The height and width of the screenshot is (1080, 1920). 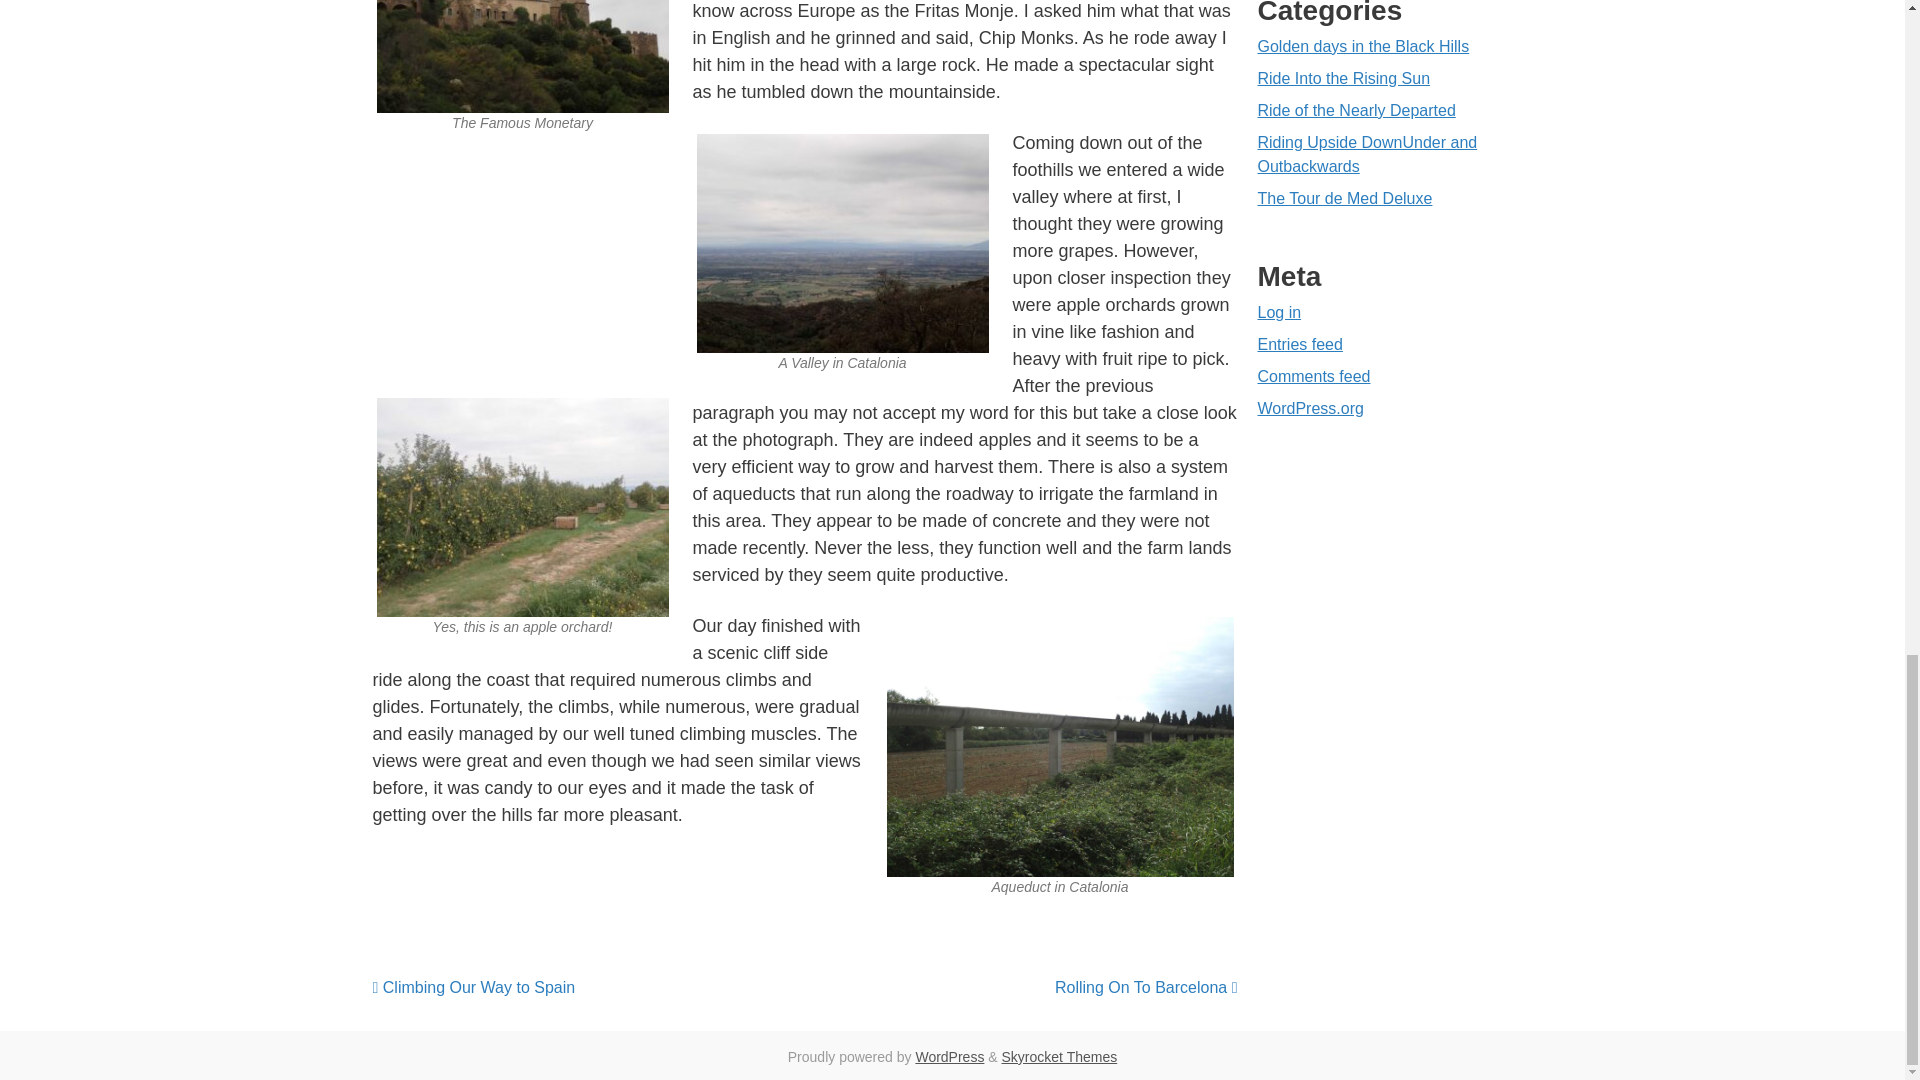 What do you see at coordinates (473, 986) in the screenshot?
I see `Climbing Our Way to Spain` at bounding box center [473, 986].